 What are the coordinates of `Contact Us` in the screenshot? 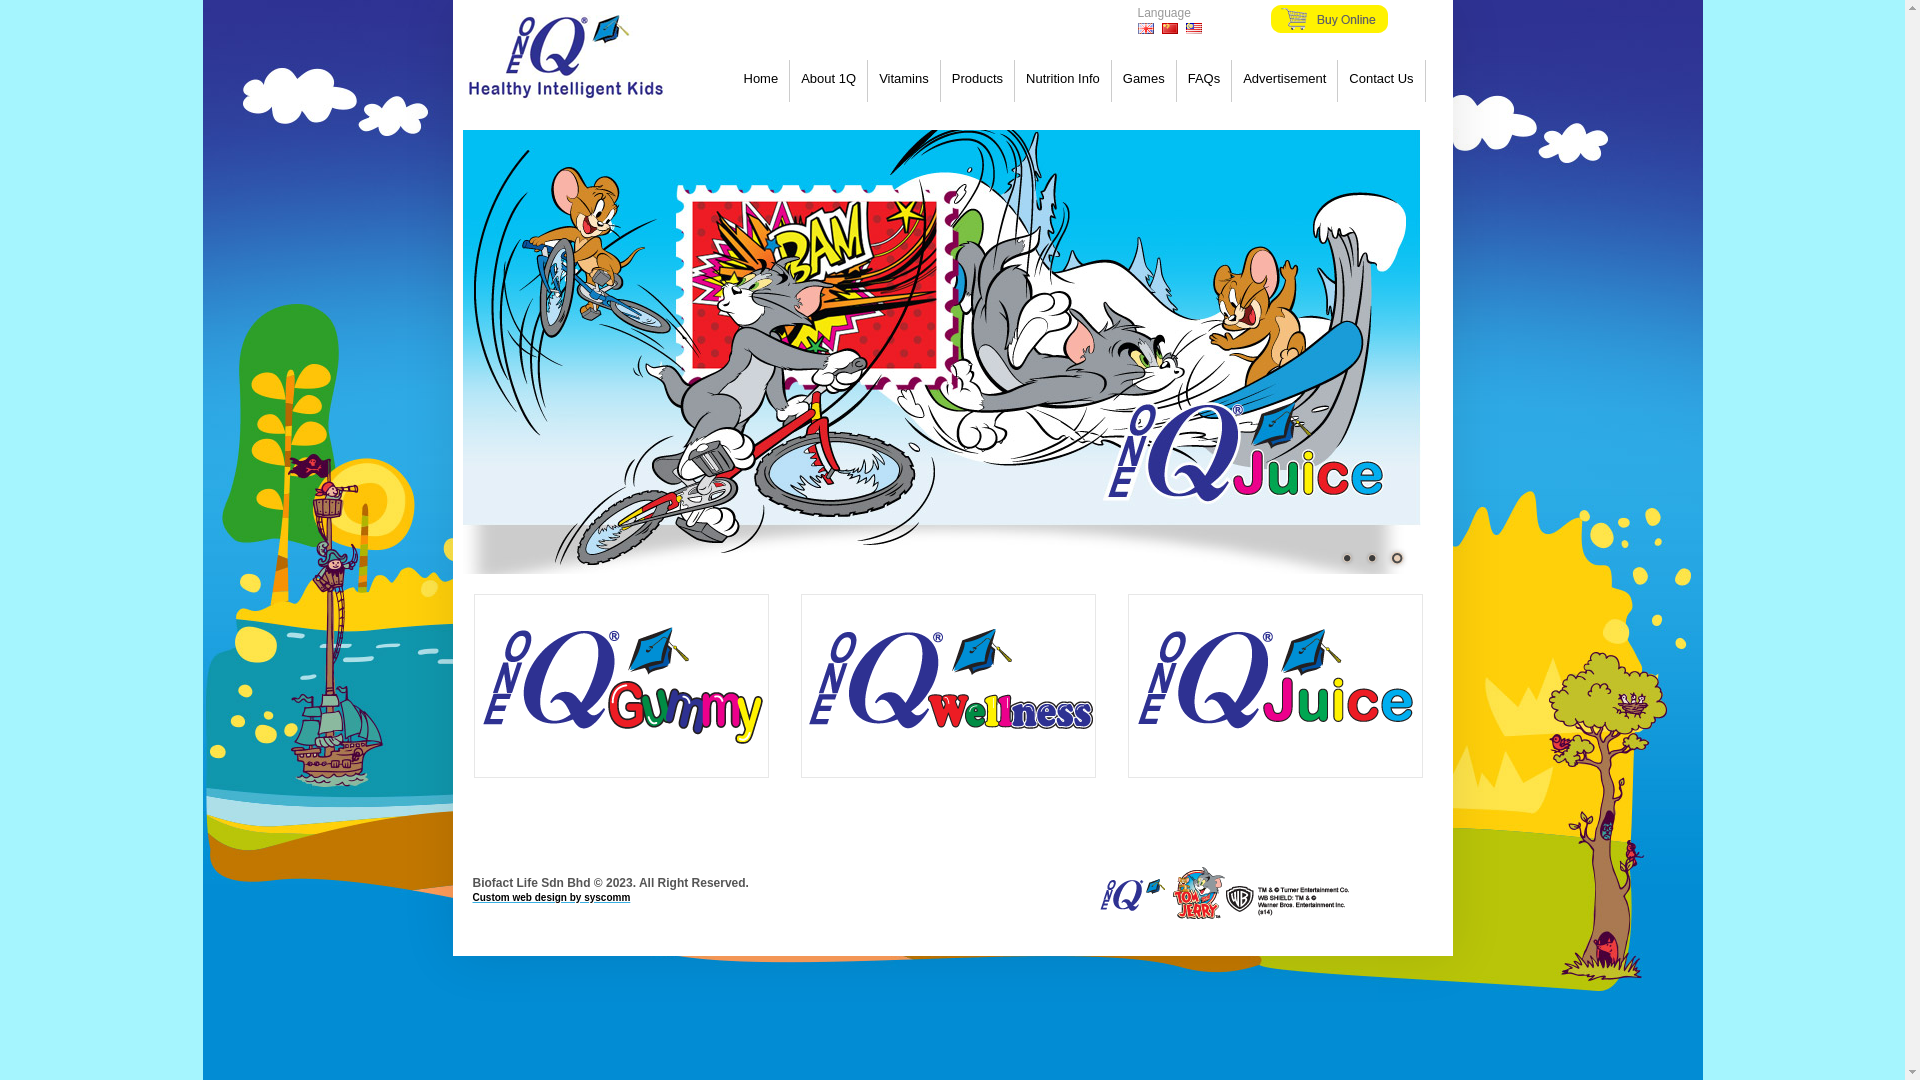 It's located at (1381, 78).